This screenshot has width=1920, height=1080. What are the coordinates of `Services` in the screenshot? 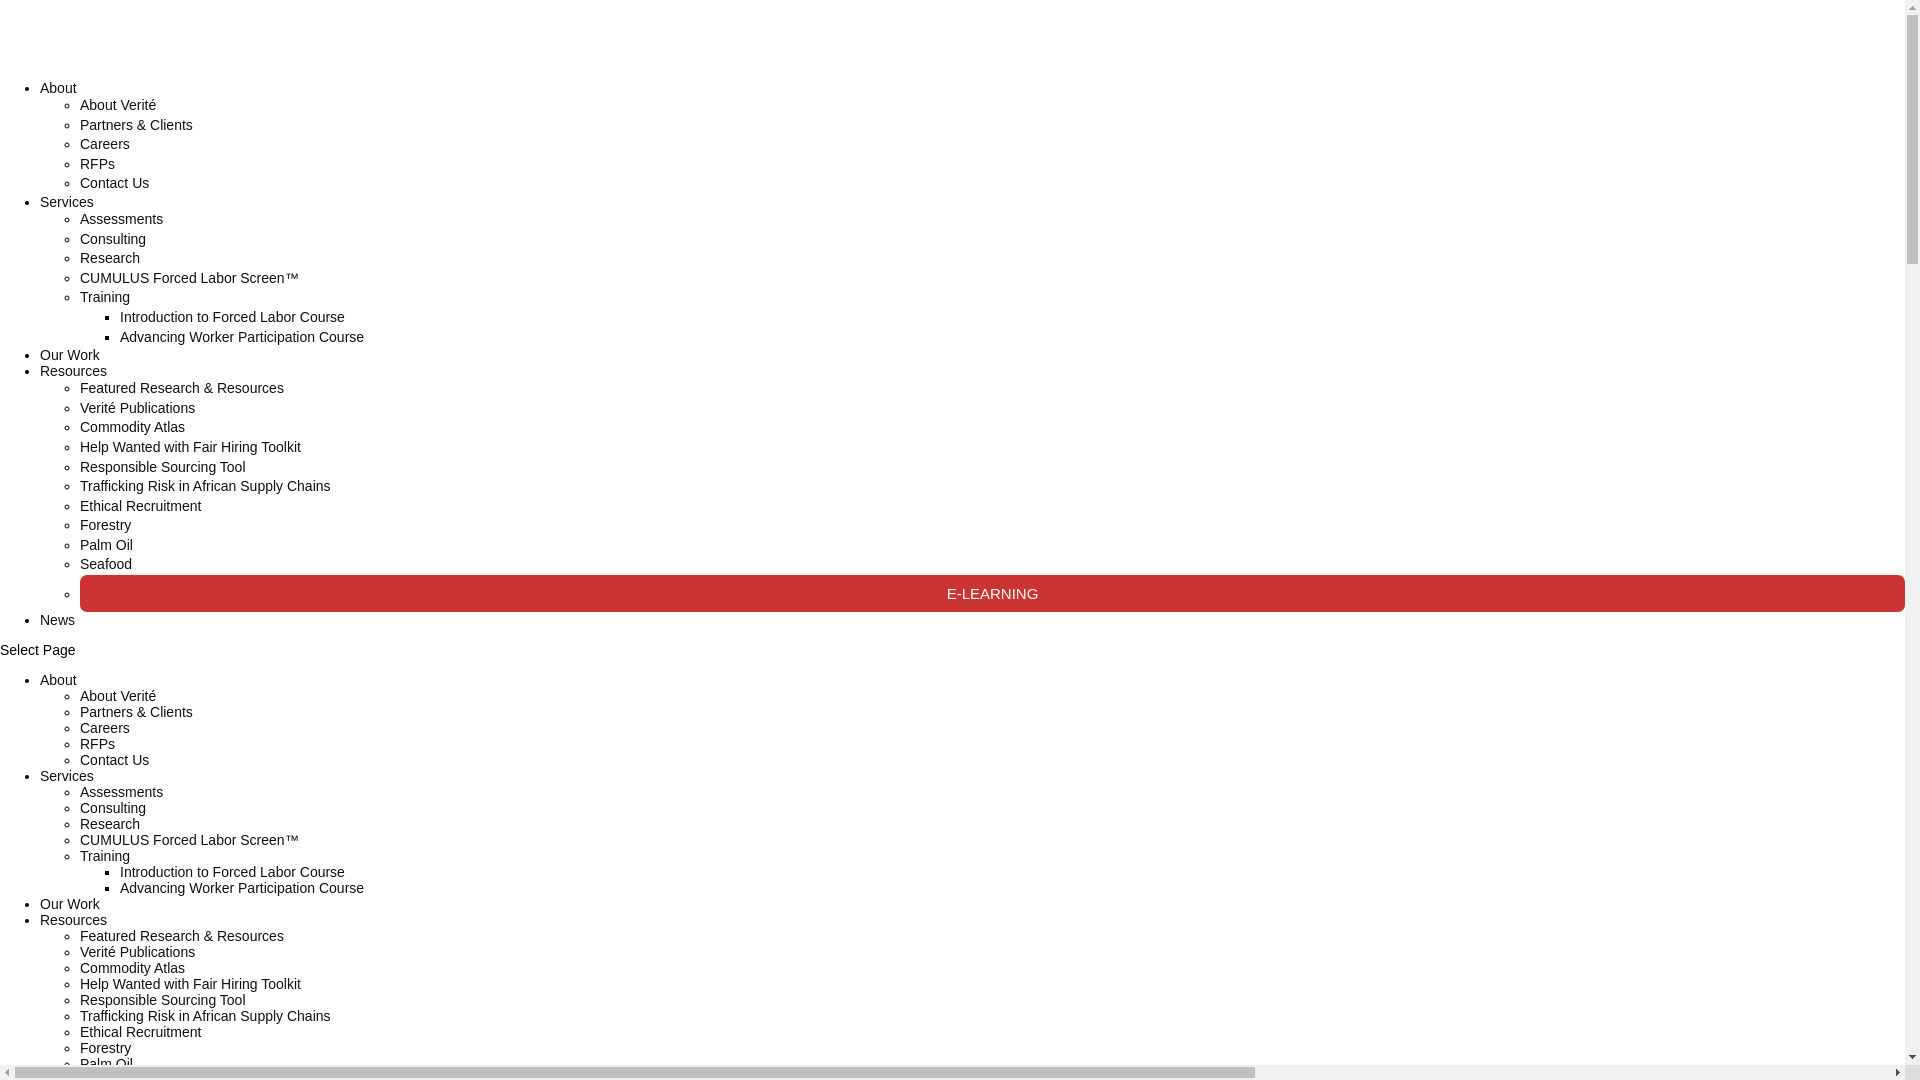 It's located at (67, 776).